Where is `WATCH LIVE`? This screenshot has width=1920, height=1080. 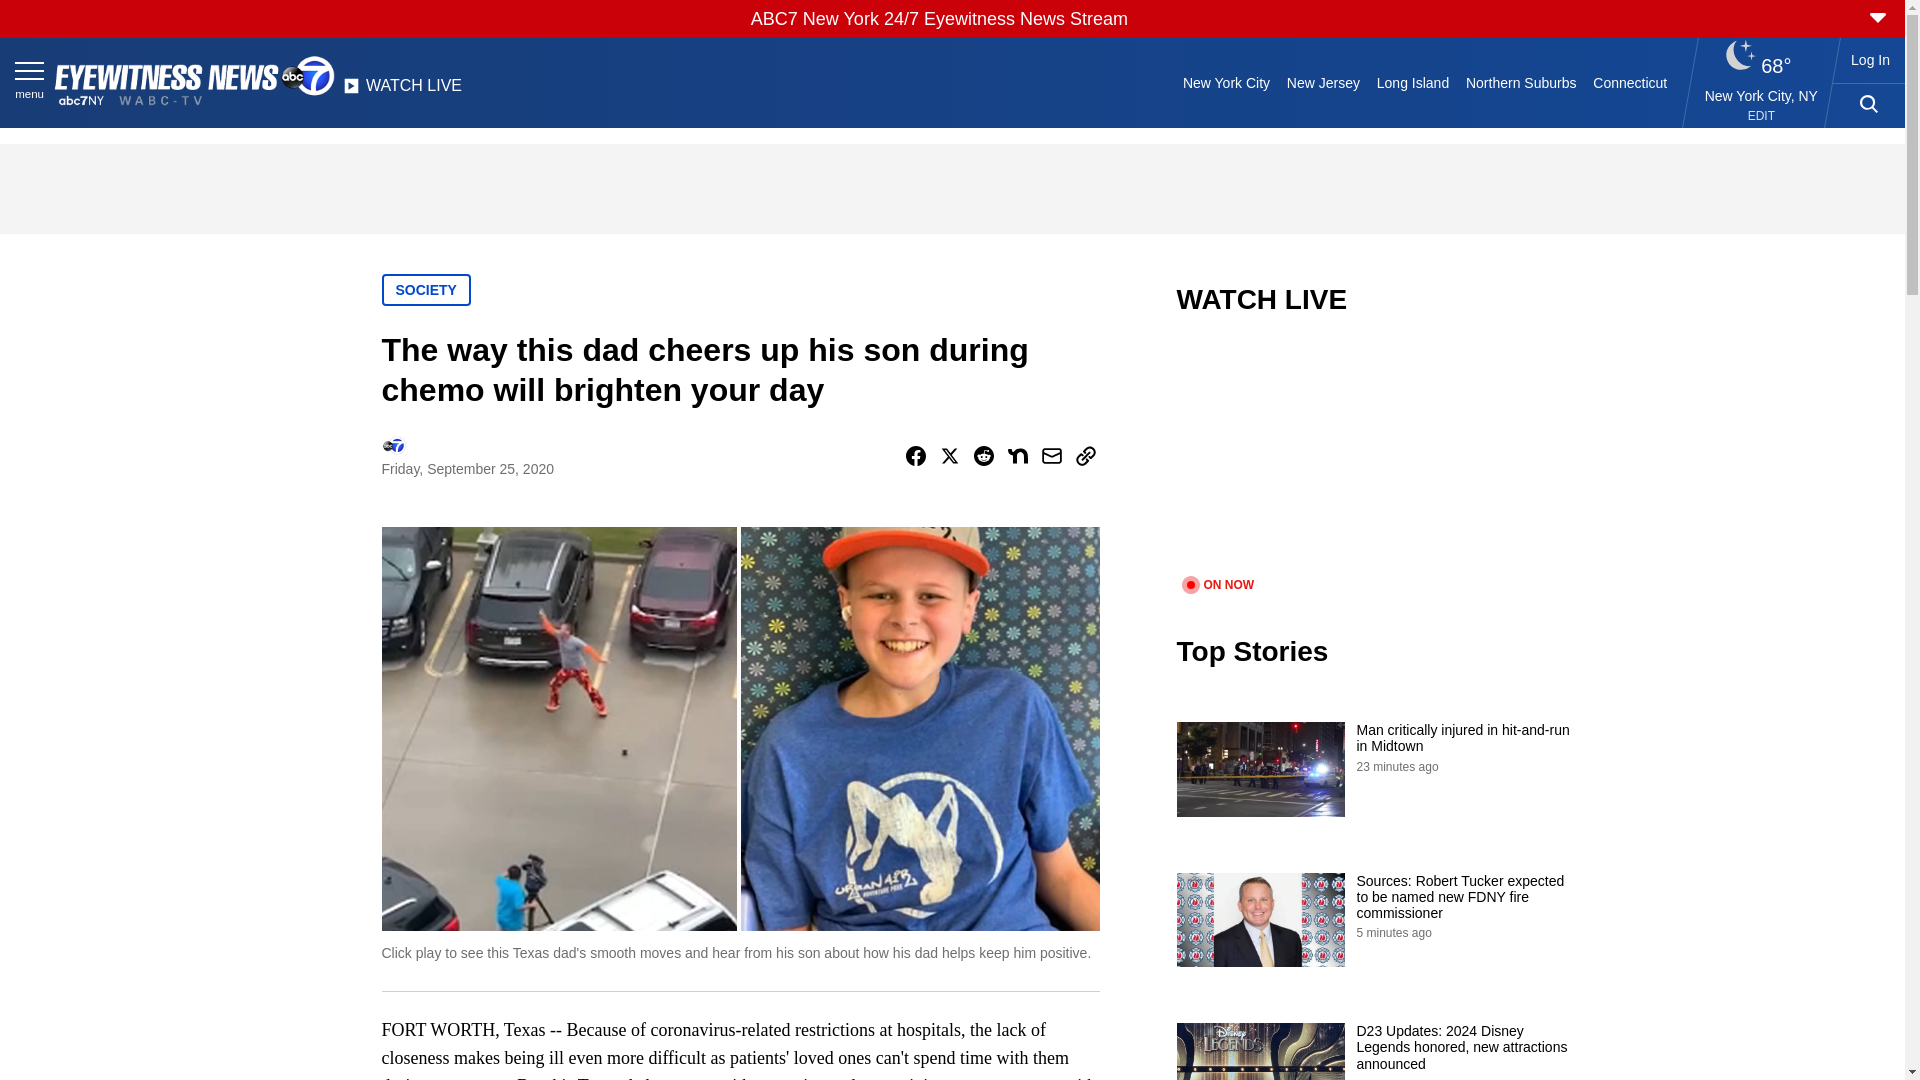
WATCH LIVE is located at coordinates (402, 91).